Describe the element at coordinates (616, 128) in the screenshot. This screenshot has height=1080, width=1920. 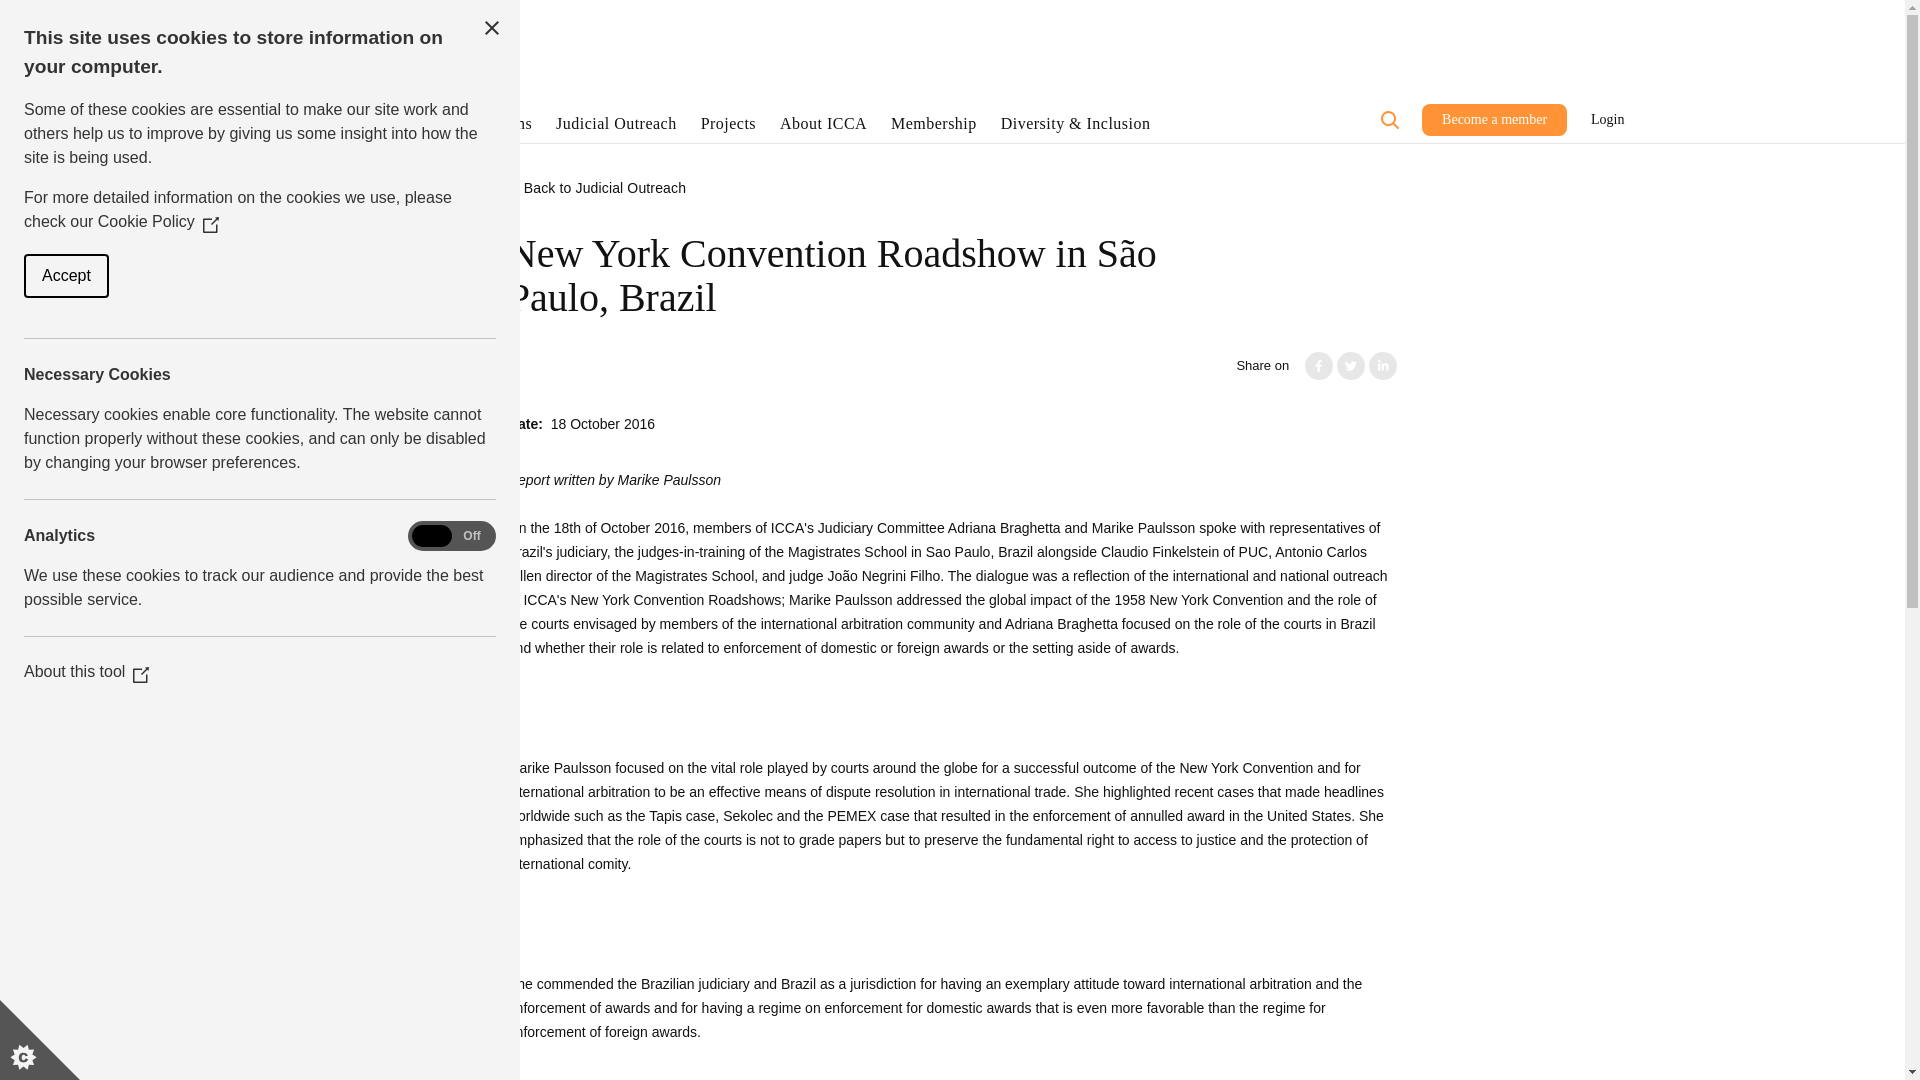
I see `Judicial Outreach` at that location.